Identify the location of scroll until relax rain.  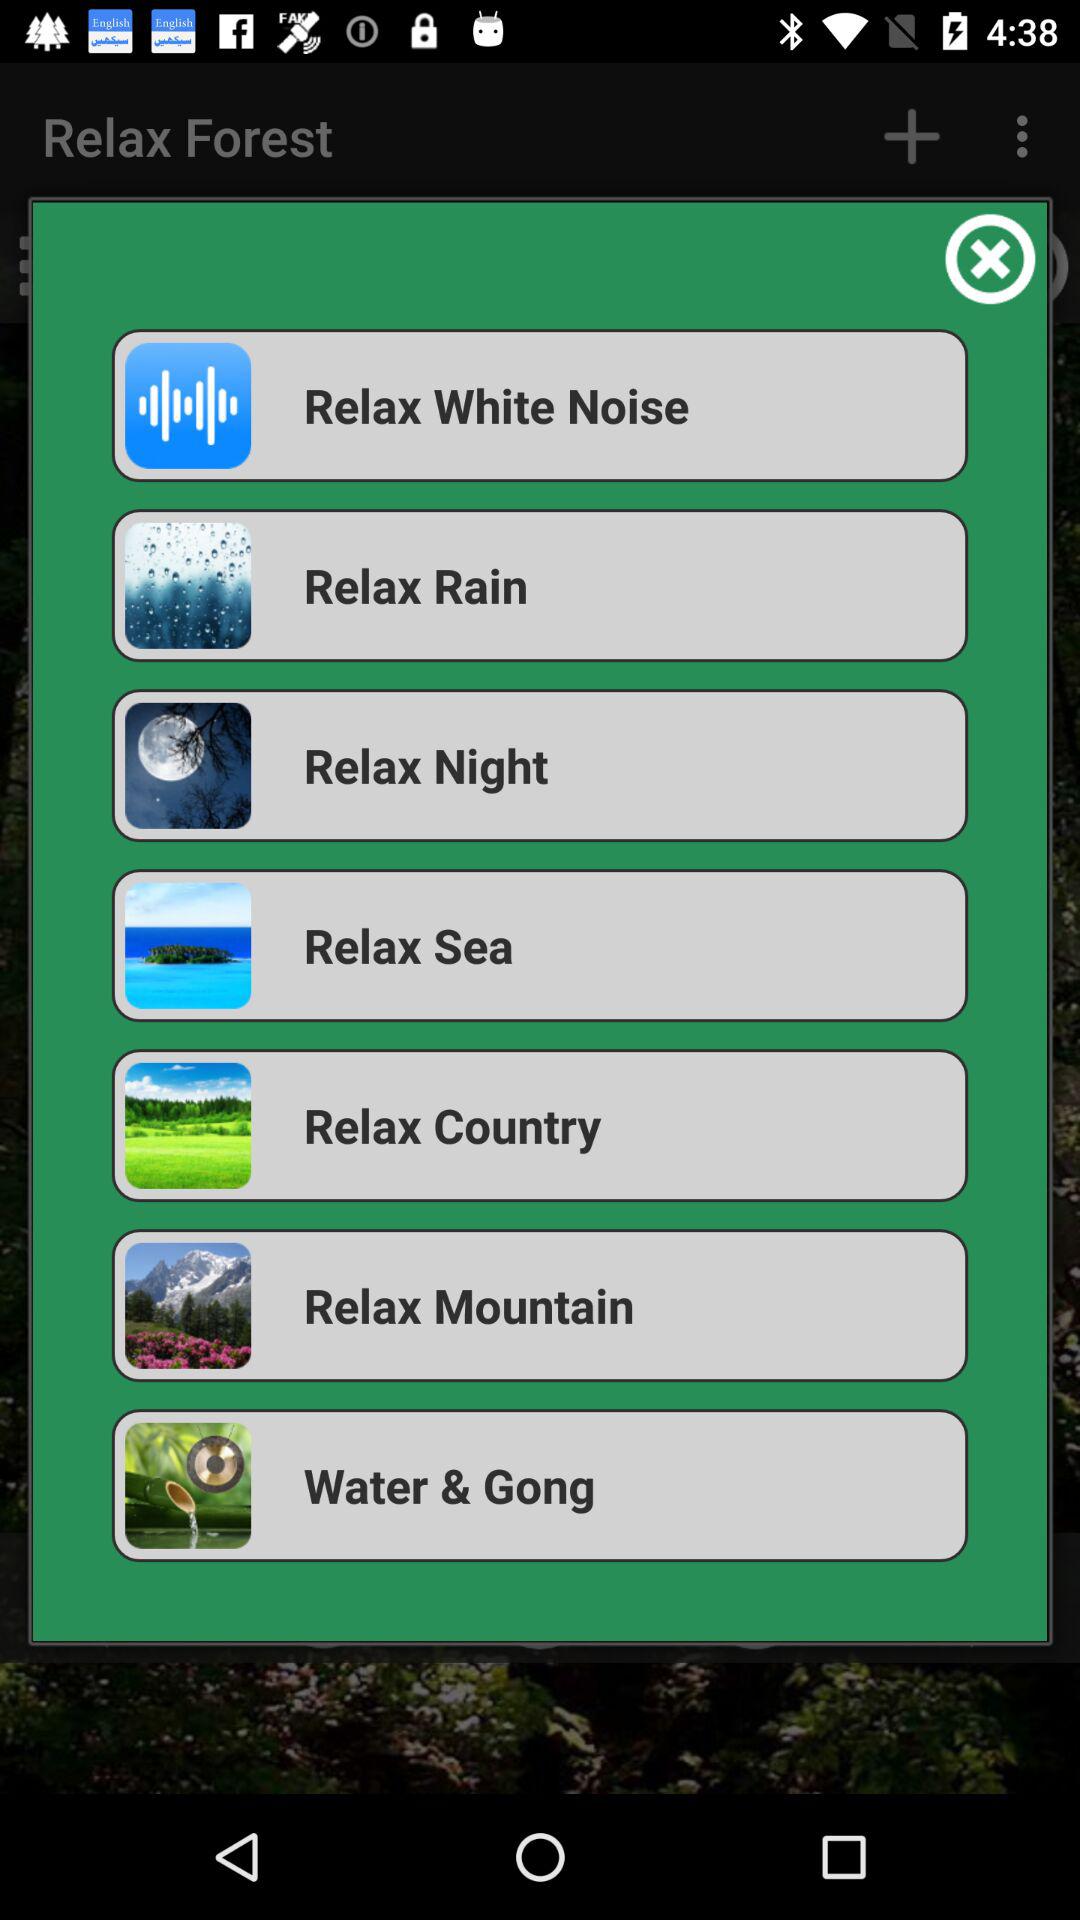
(540, 586).